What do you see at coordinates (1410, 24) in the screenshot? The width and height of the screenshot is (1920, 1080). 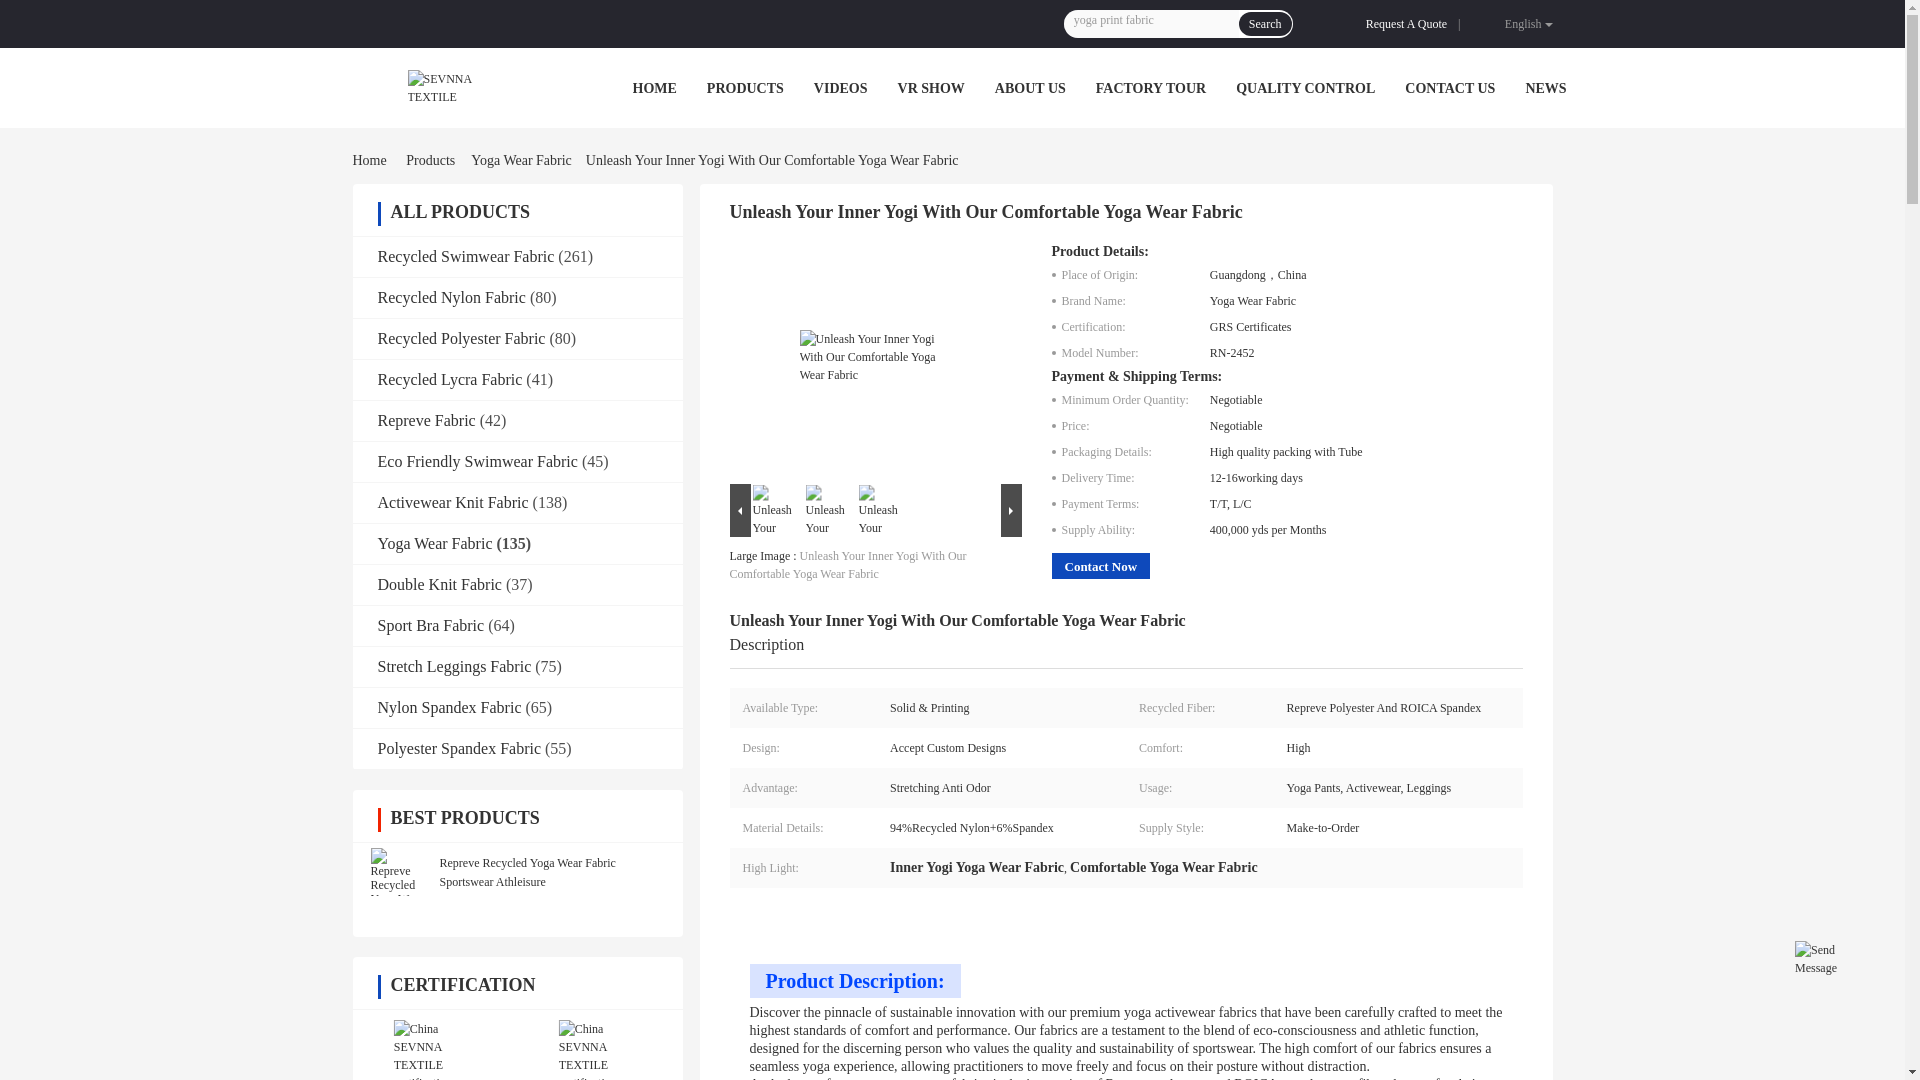 I see `Request A Quote` at bounding box center [1410, 24].